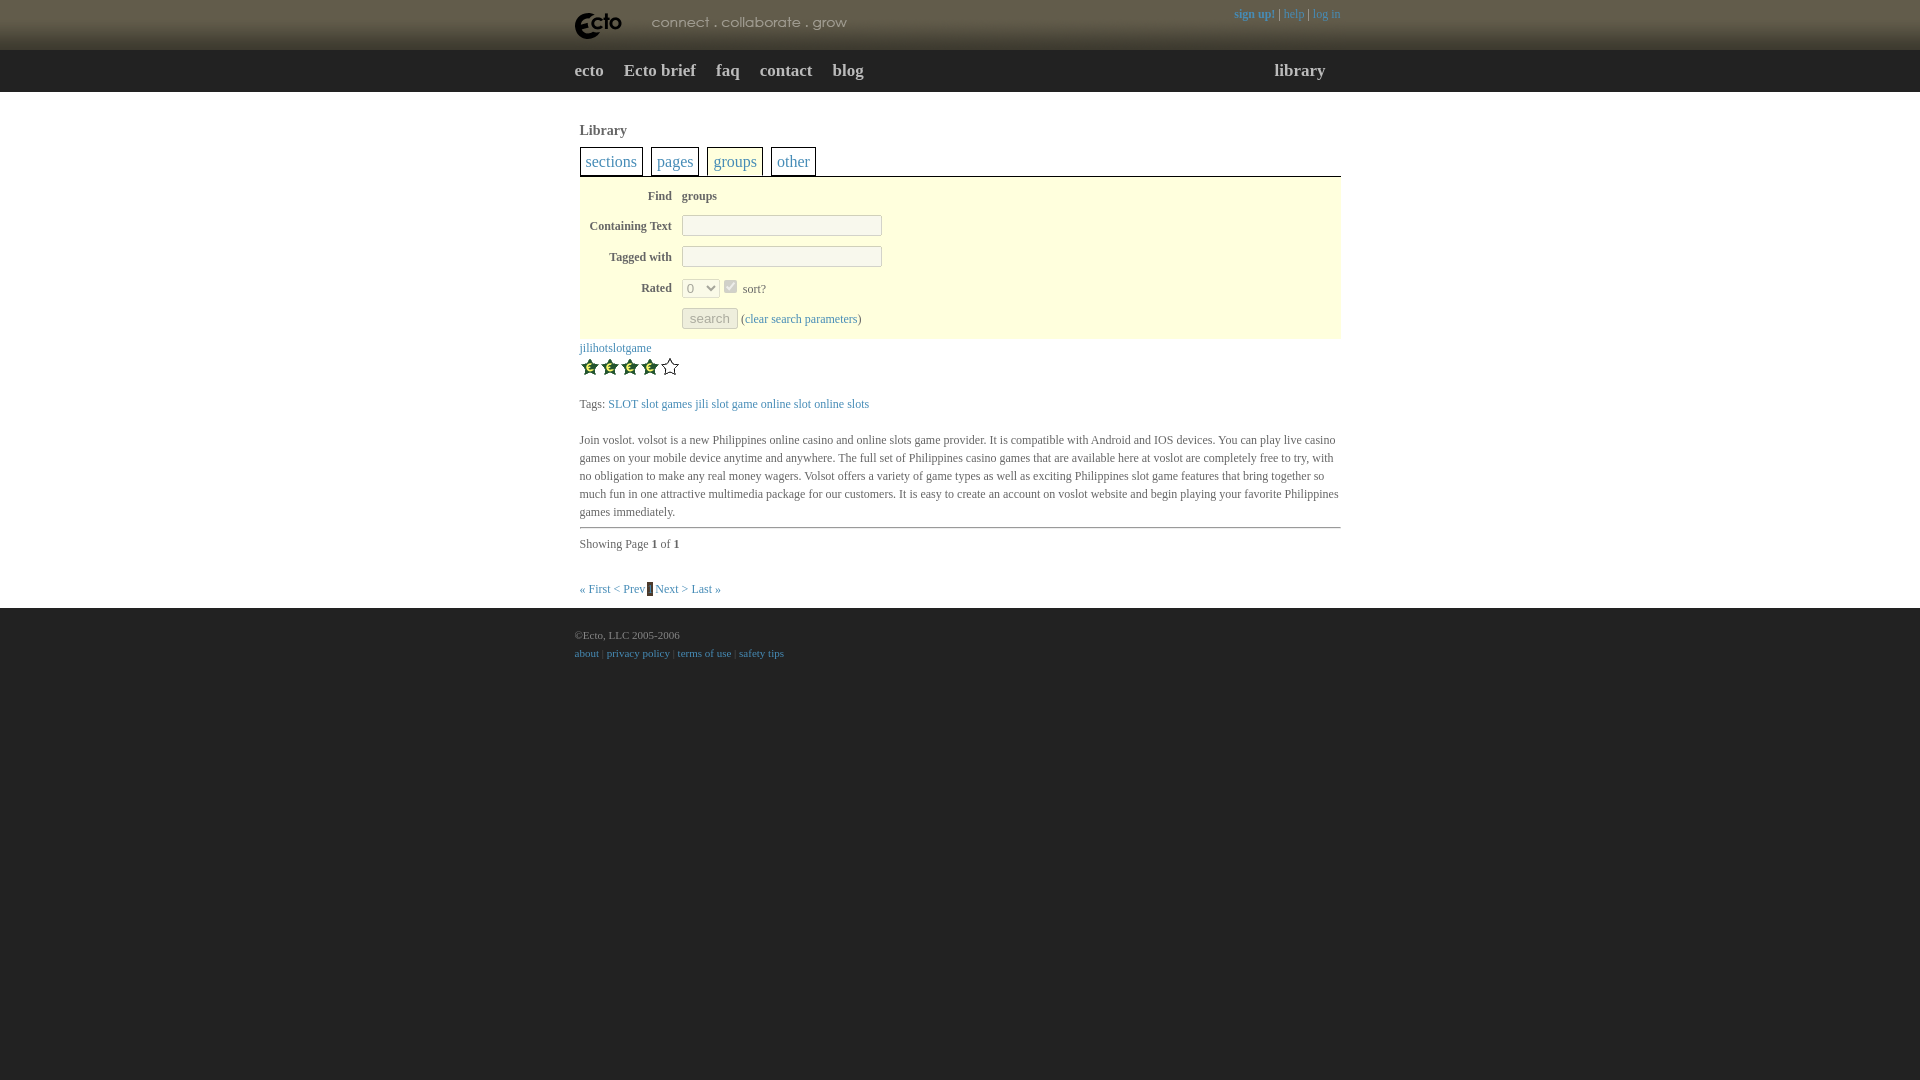  I want to click on log in, so click(1326, 13).